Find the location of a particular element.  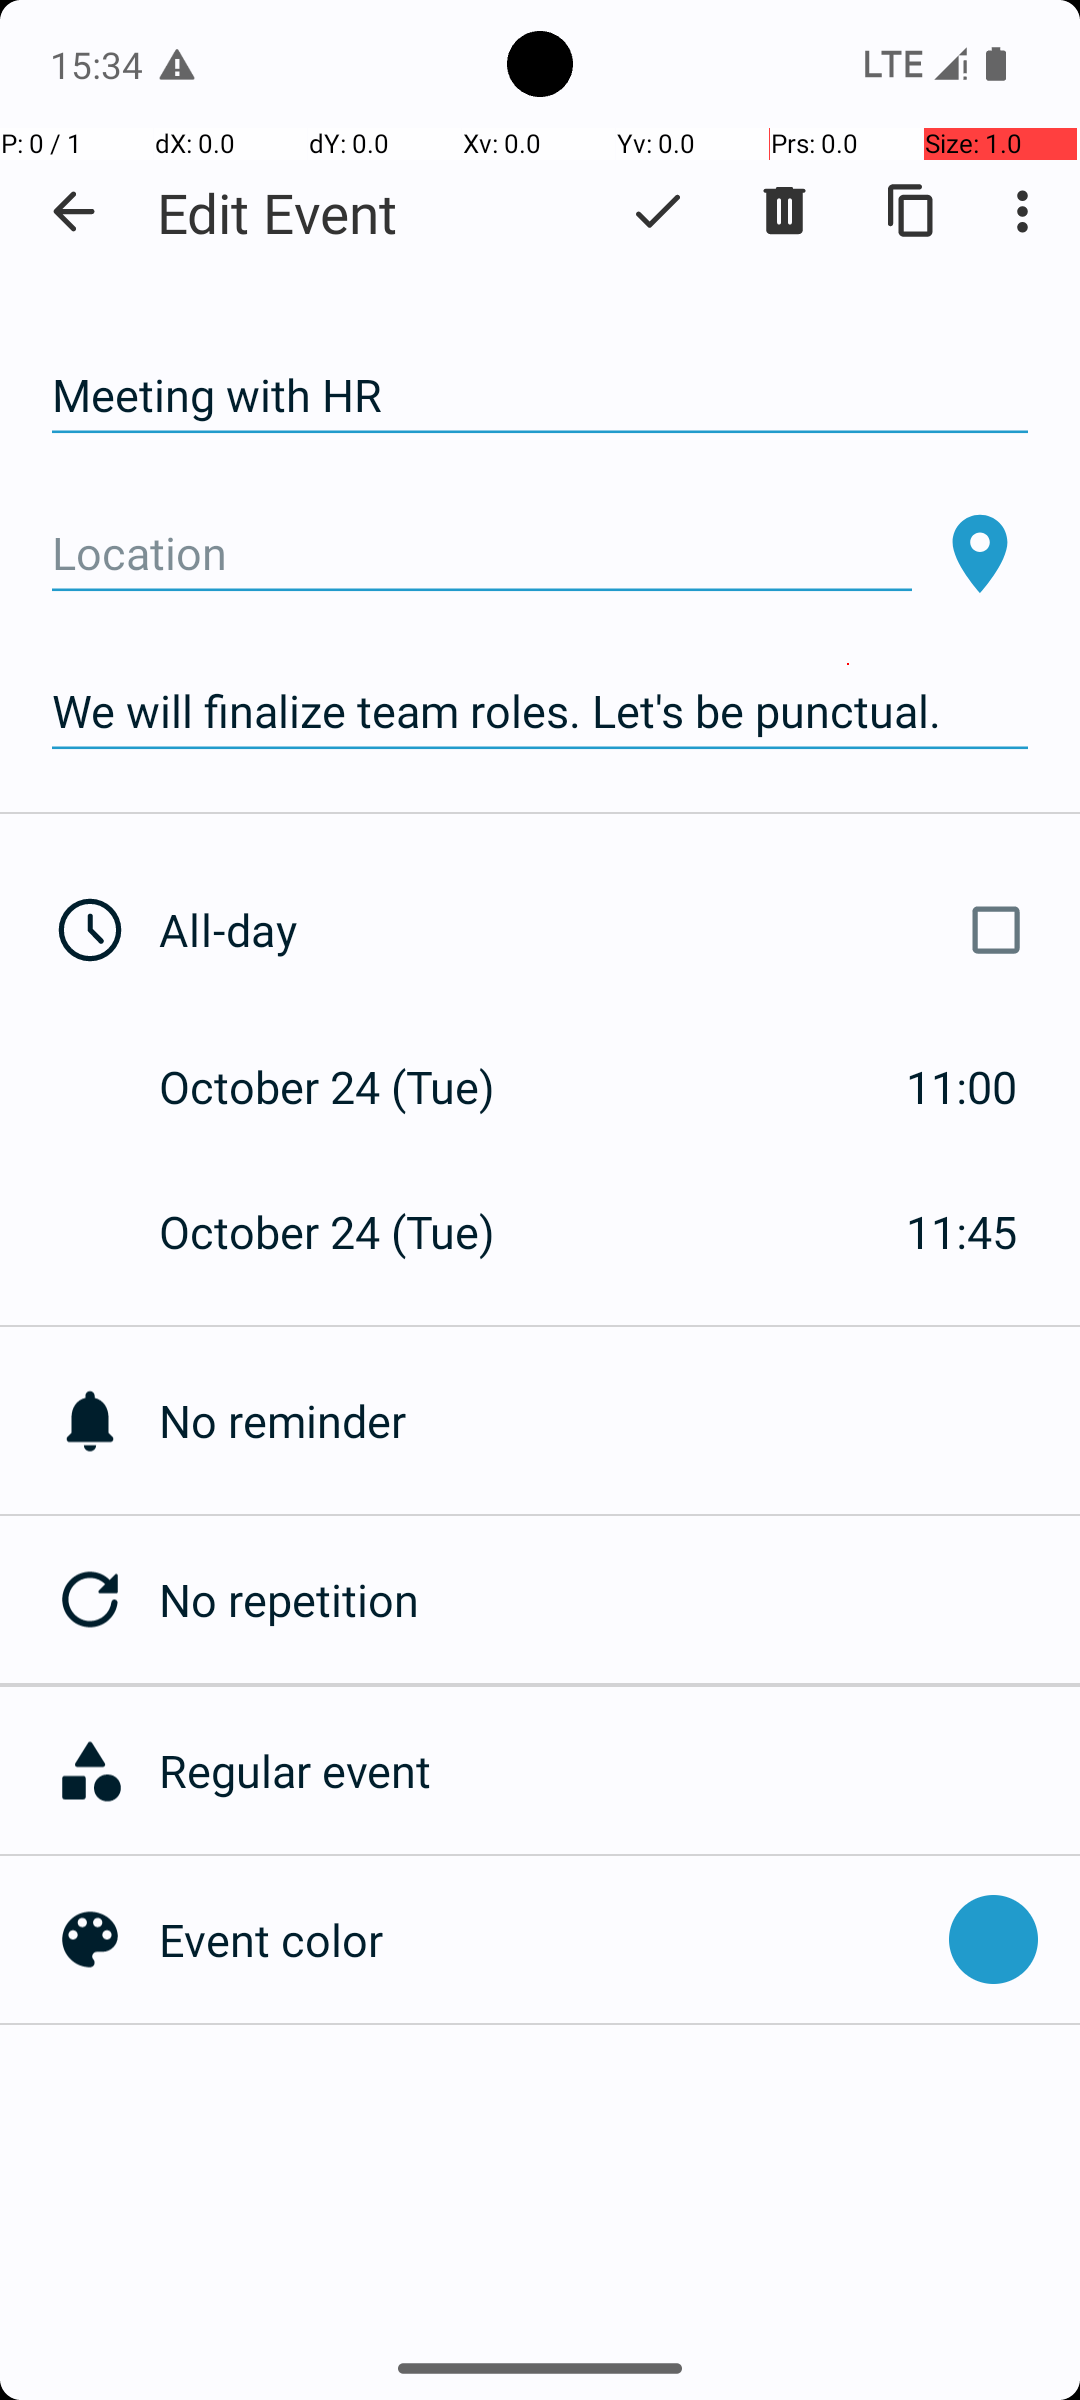

Meeting with HR is located at coordinates (540, 396).